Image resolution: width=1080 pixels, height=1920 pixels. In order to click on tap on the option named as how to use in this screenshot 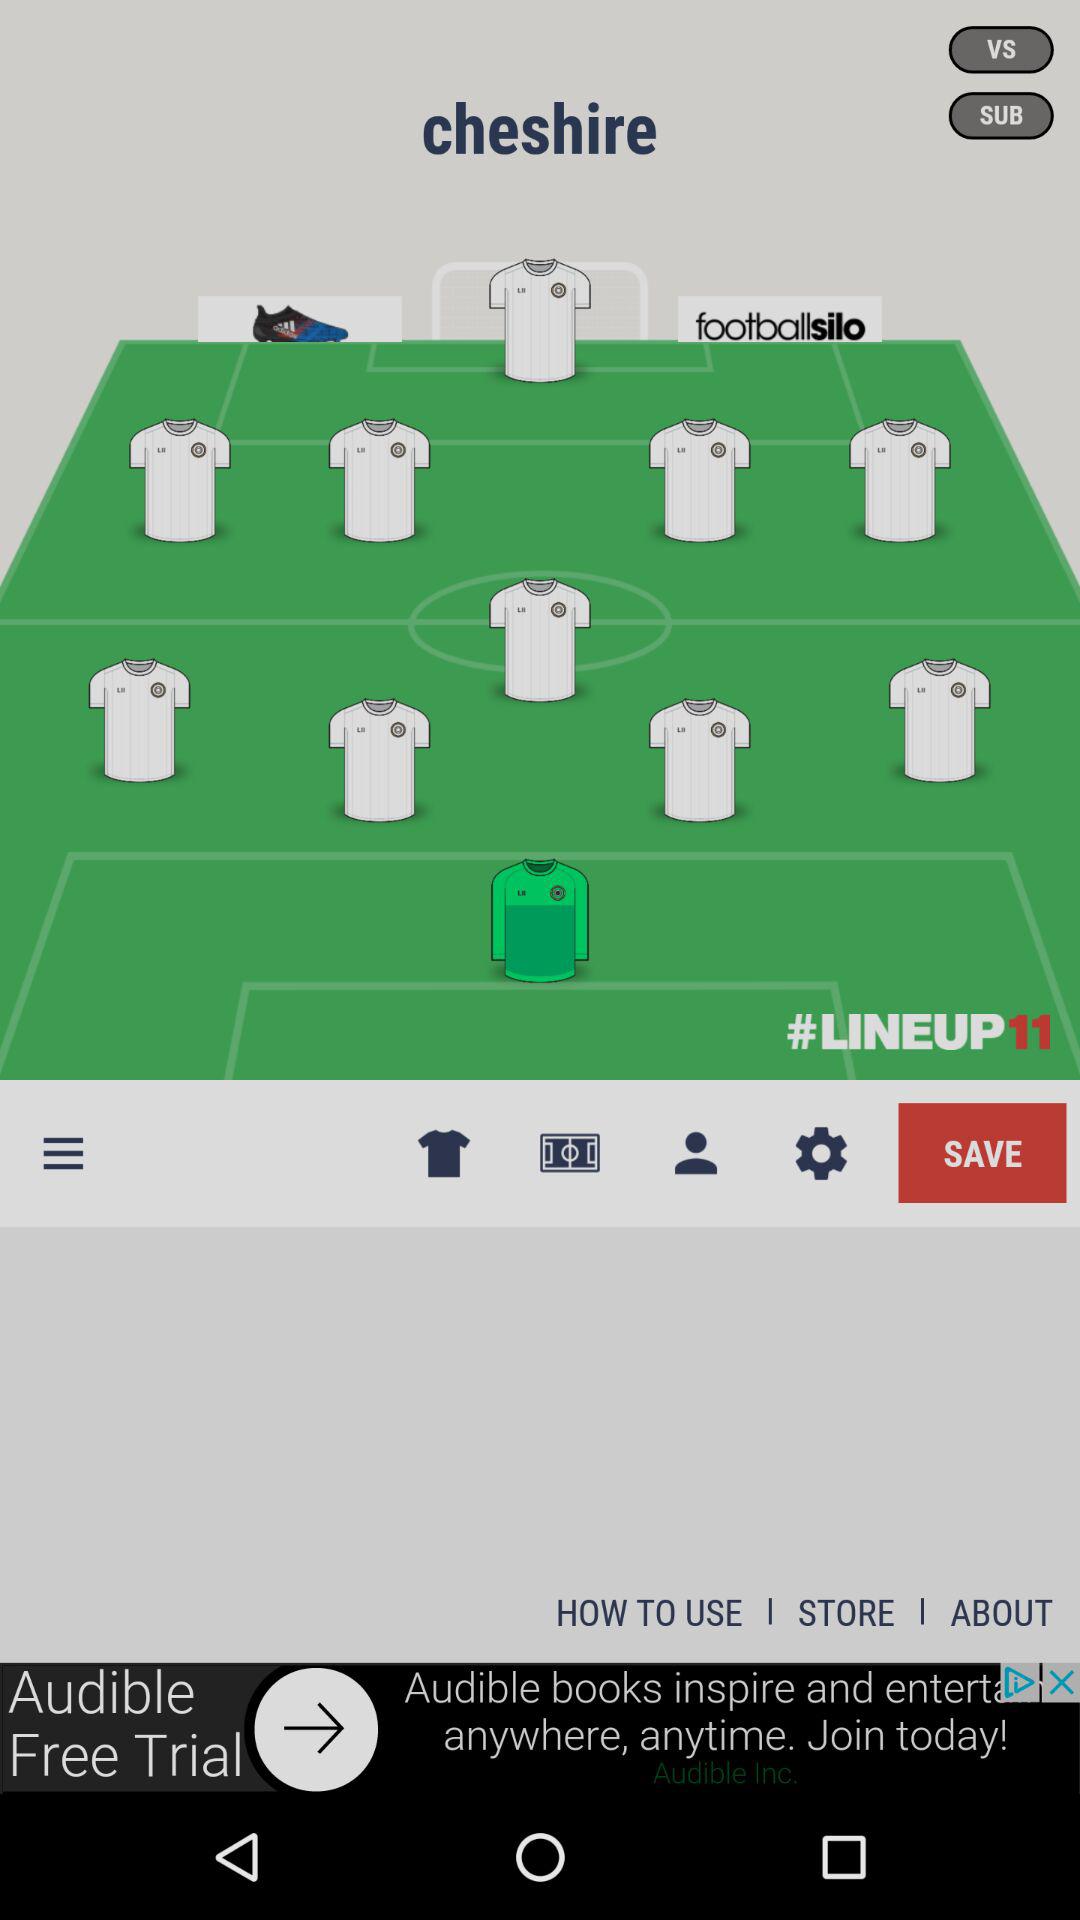, I will do `click(649, 1611)`.